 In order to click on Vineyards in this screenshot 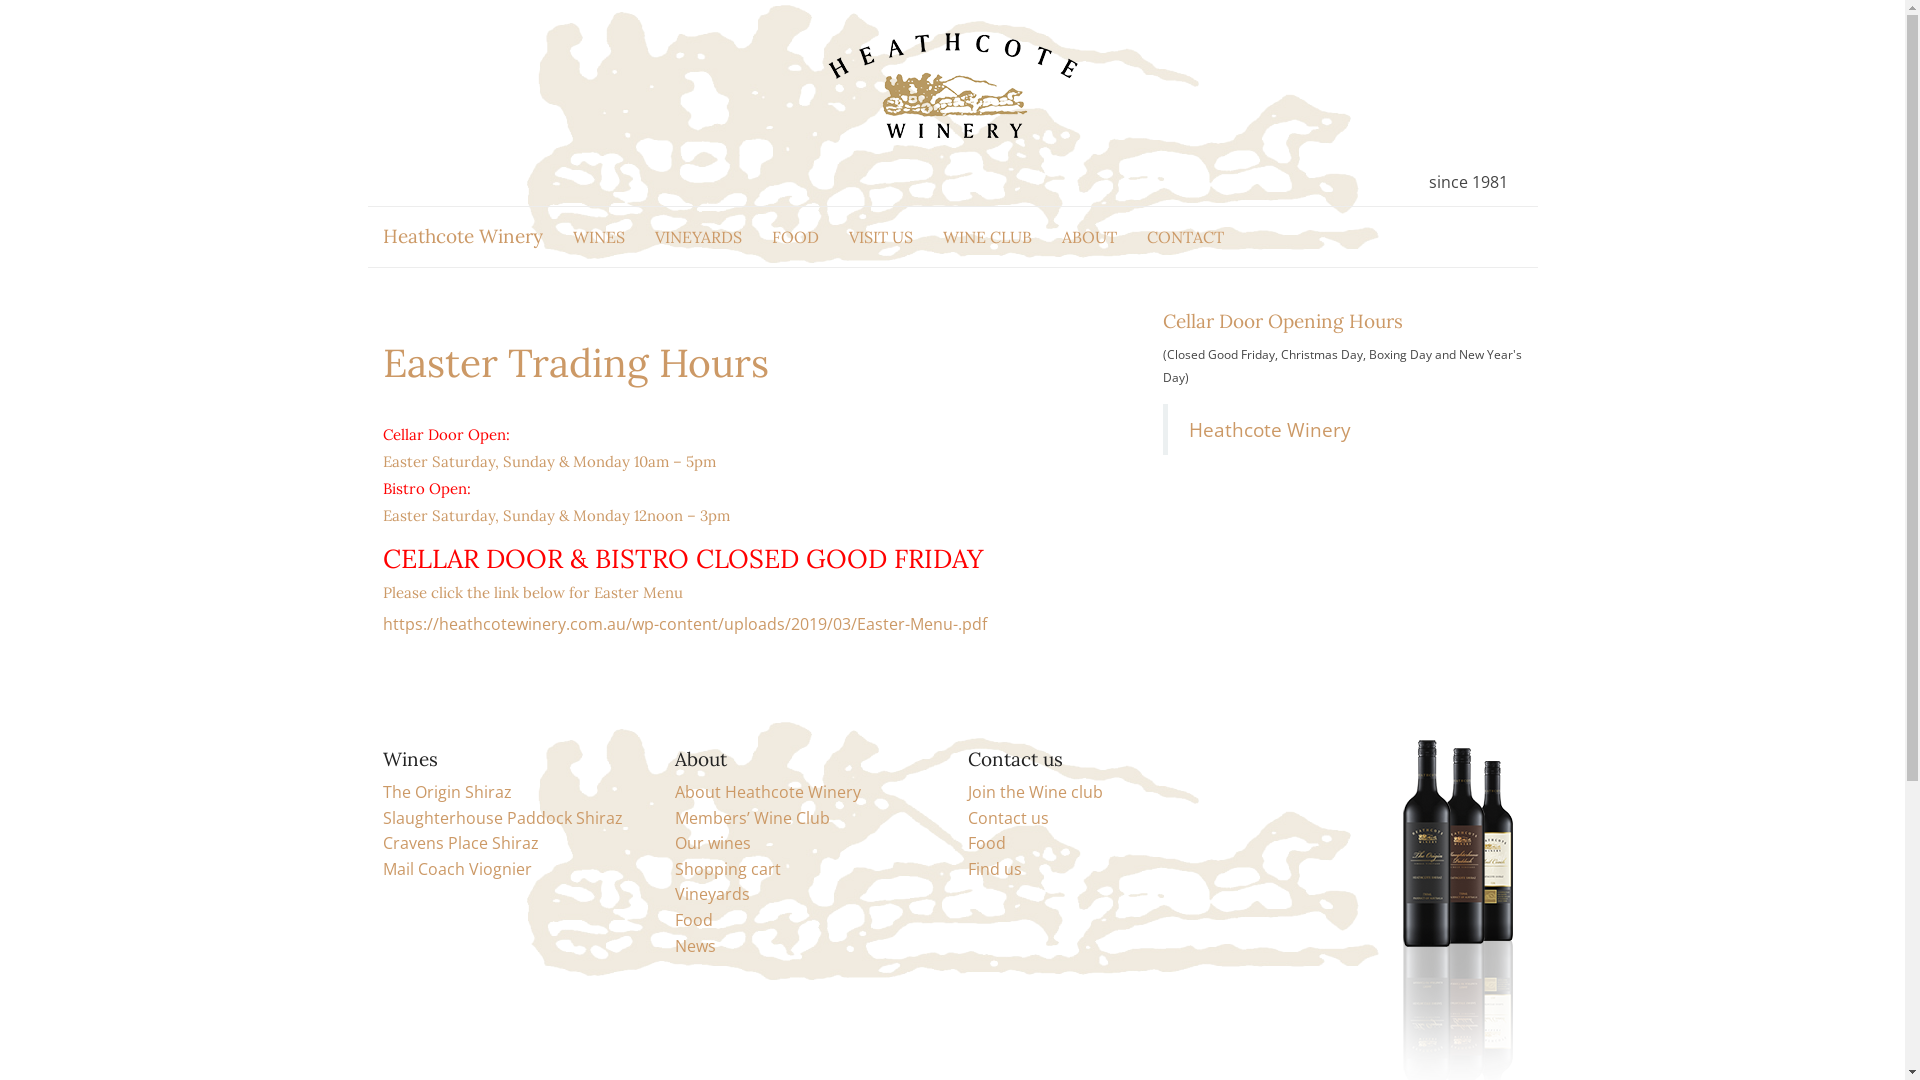, I will do `click(712, 893)`.